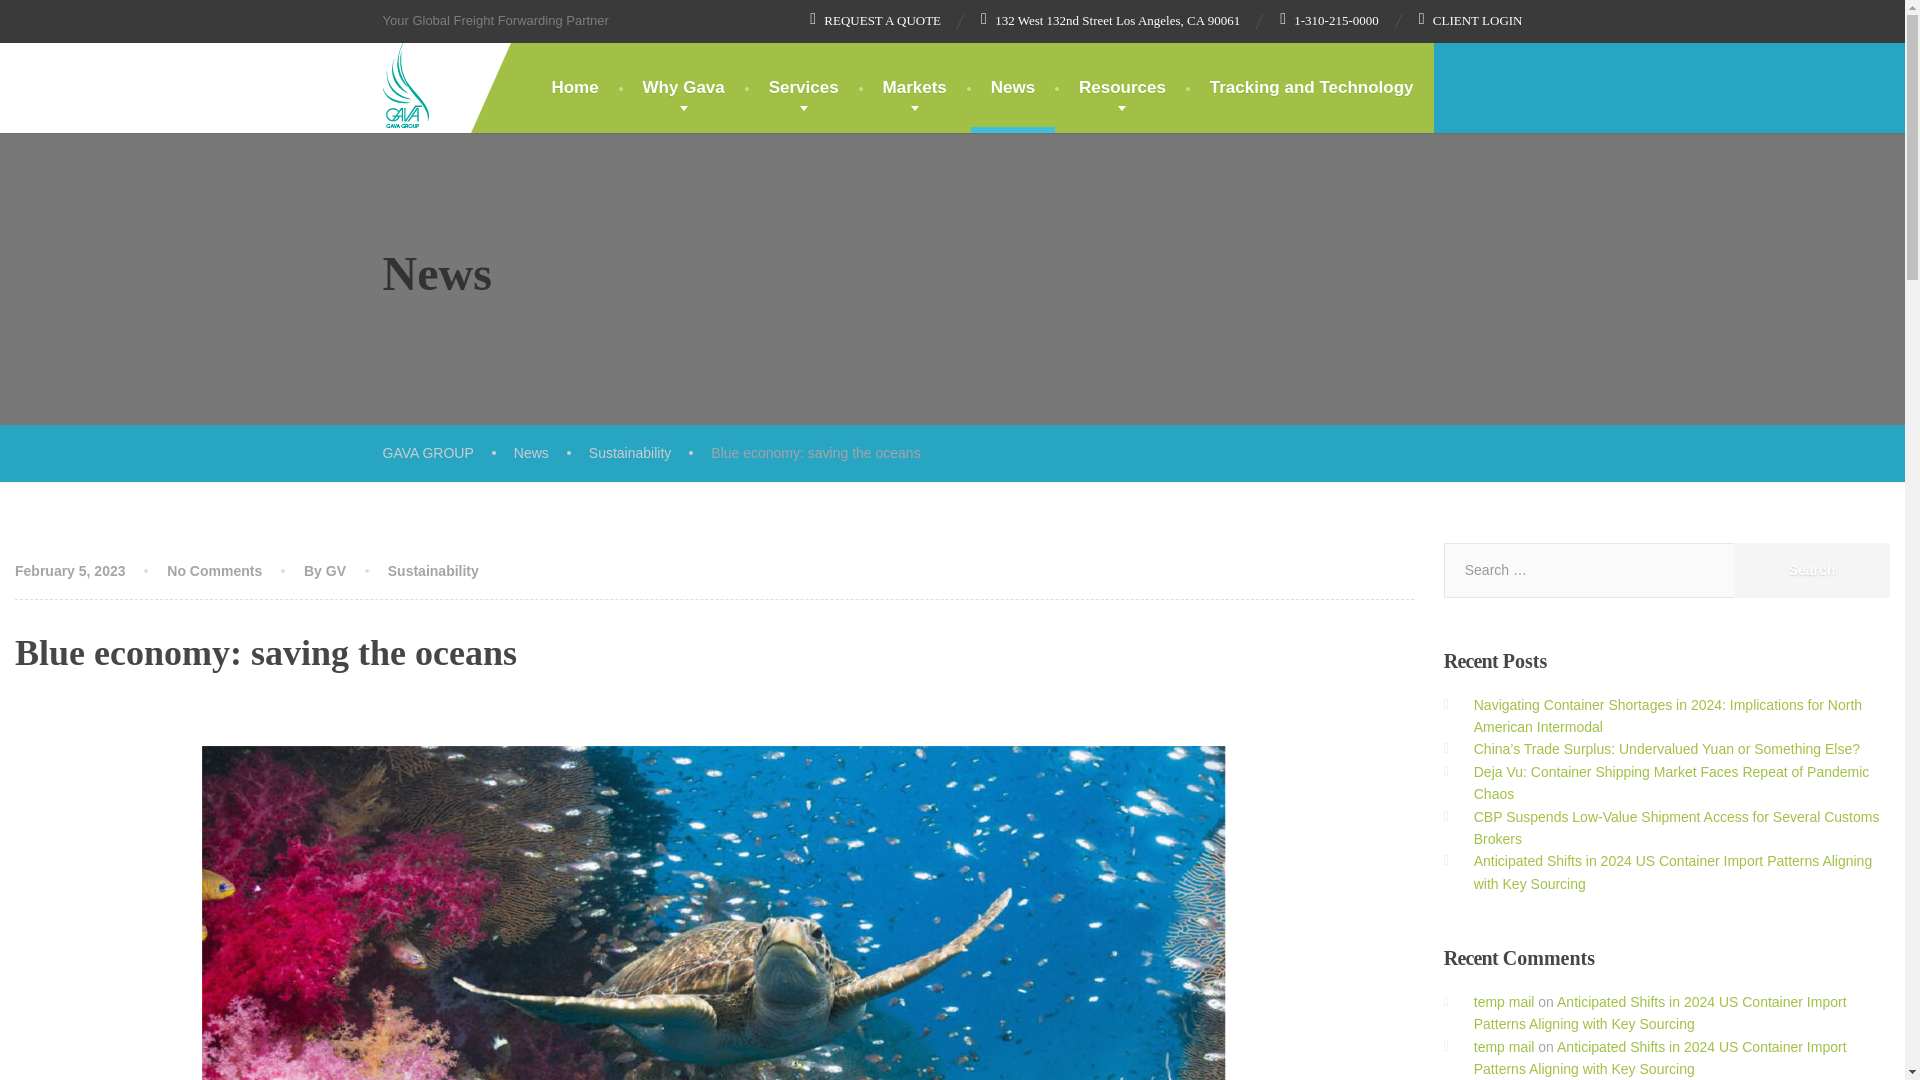  Describe the element at coordinates (1470, 20) in the screenshot. I see `CLIENT LOGIN` at that location.